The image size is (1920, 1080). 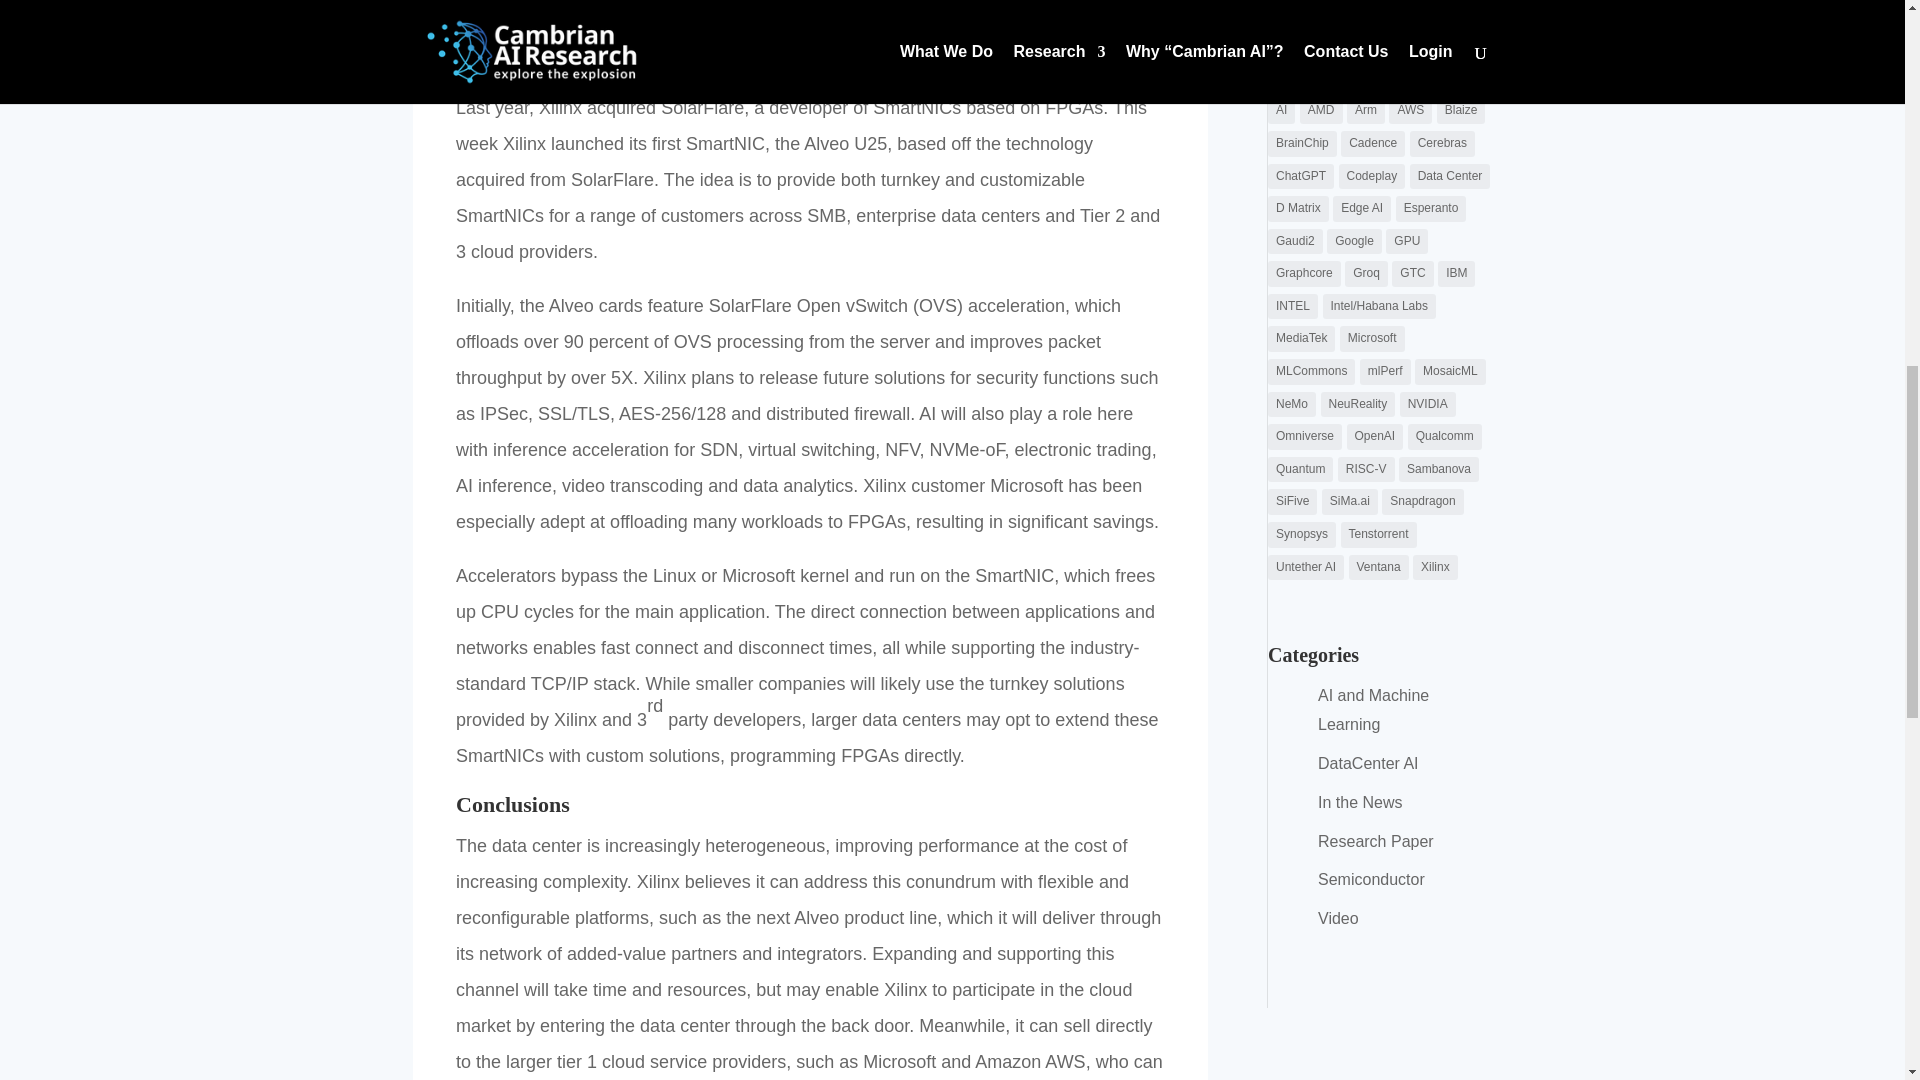 What do you see at coordinates (1461, 111) in the screenshot?
I see `Blaize` at bounding box center [1461, 111].